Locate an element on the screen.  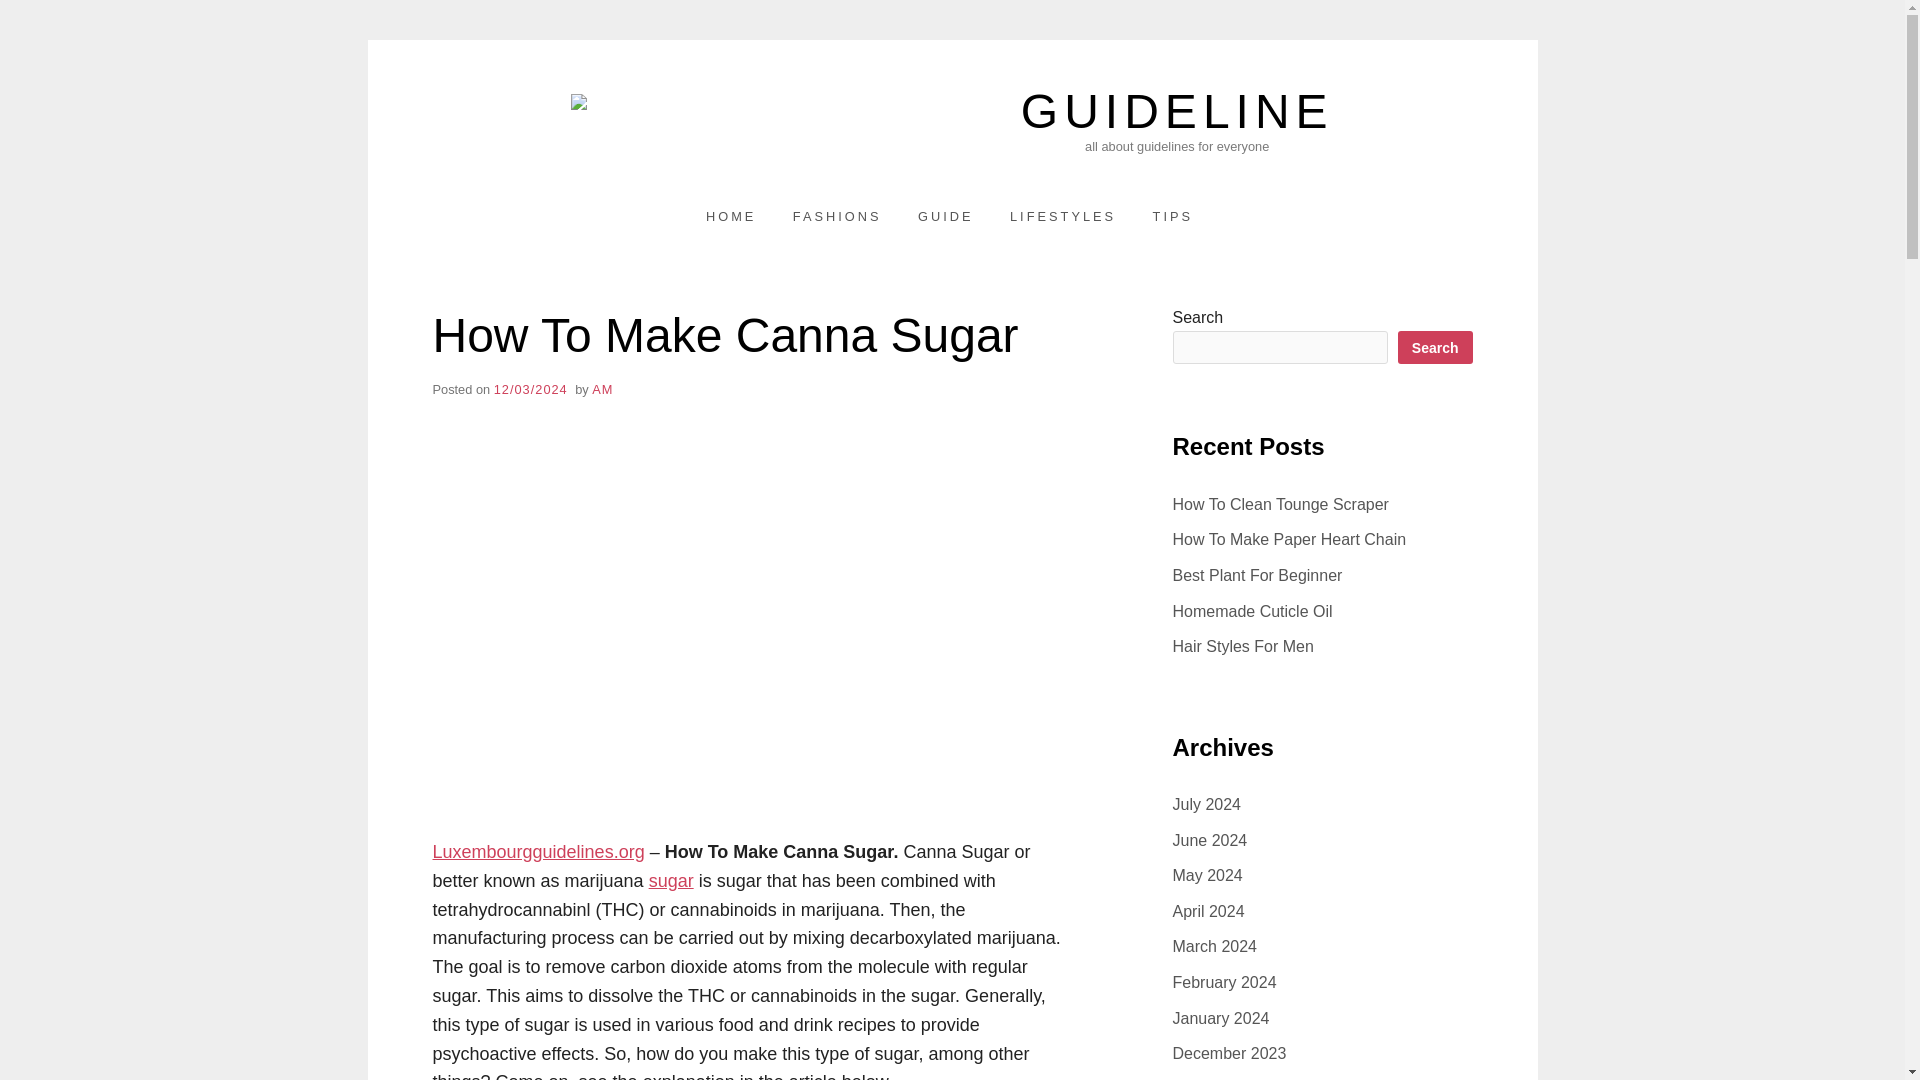
Best Plant For Beginner is located at coordinates (1256, 576).